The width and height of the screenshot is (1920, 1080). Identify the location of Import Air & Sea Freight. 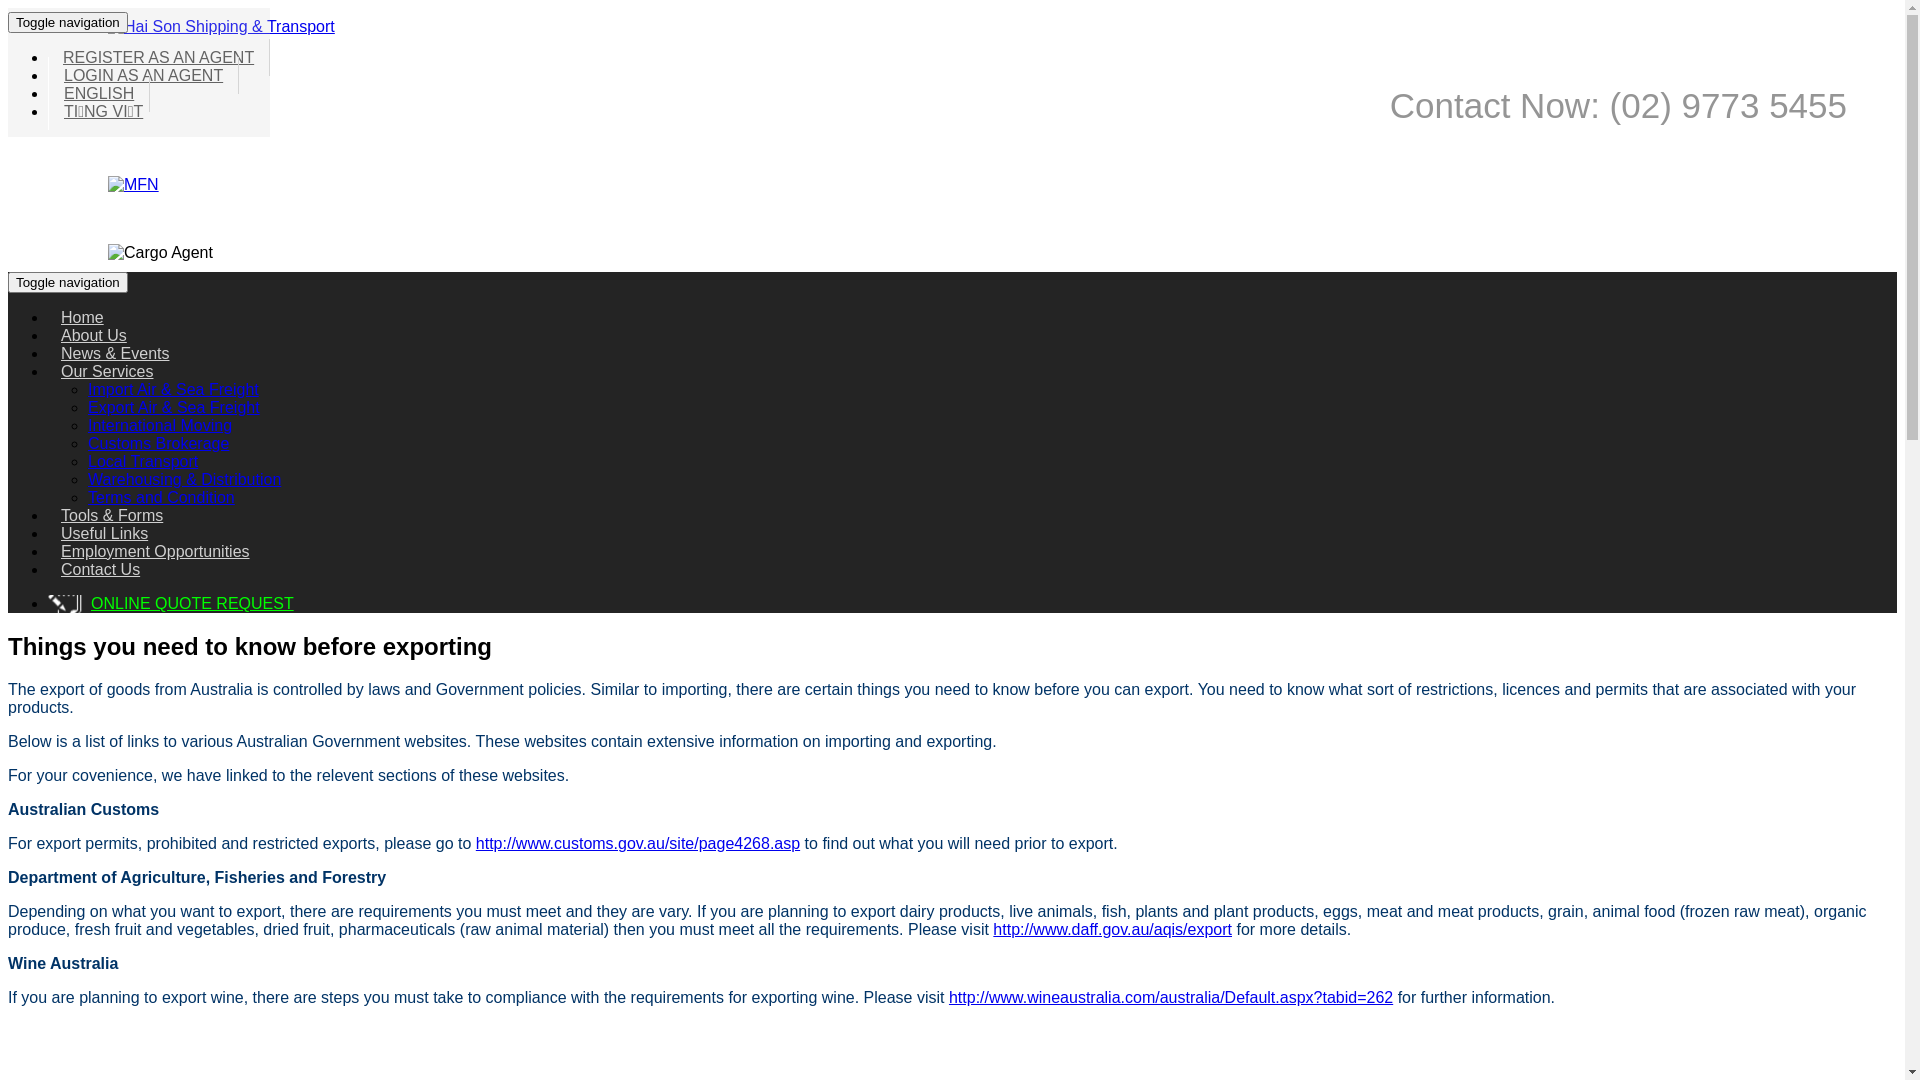
(174, 390).